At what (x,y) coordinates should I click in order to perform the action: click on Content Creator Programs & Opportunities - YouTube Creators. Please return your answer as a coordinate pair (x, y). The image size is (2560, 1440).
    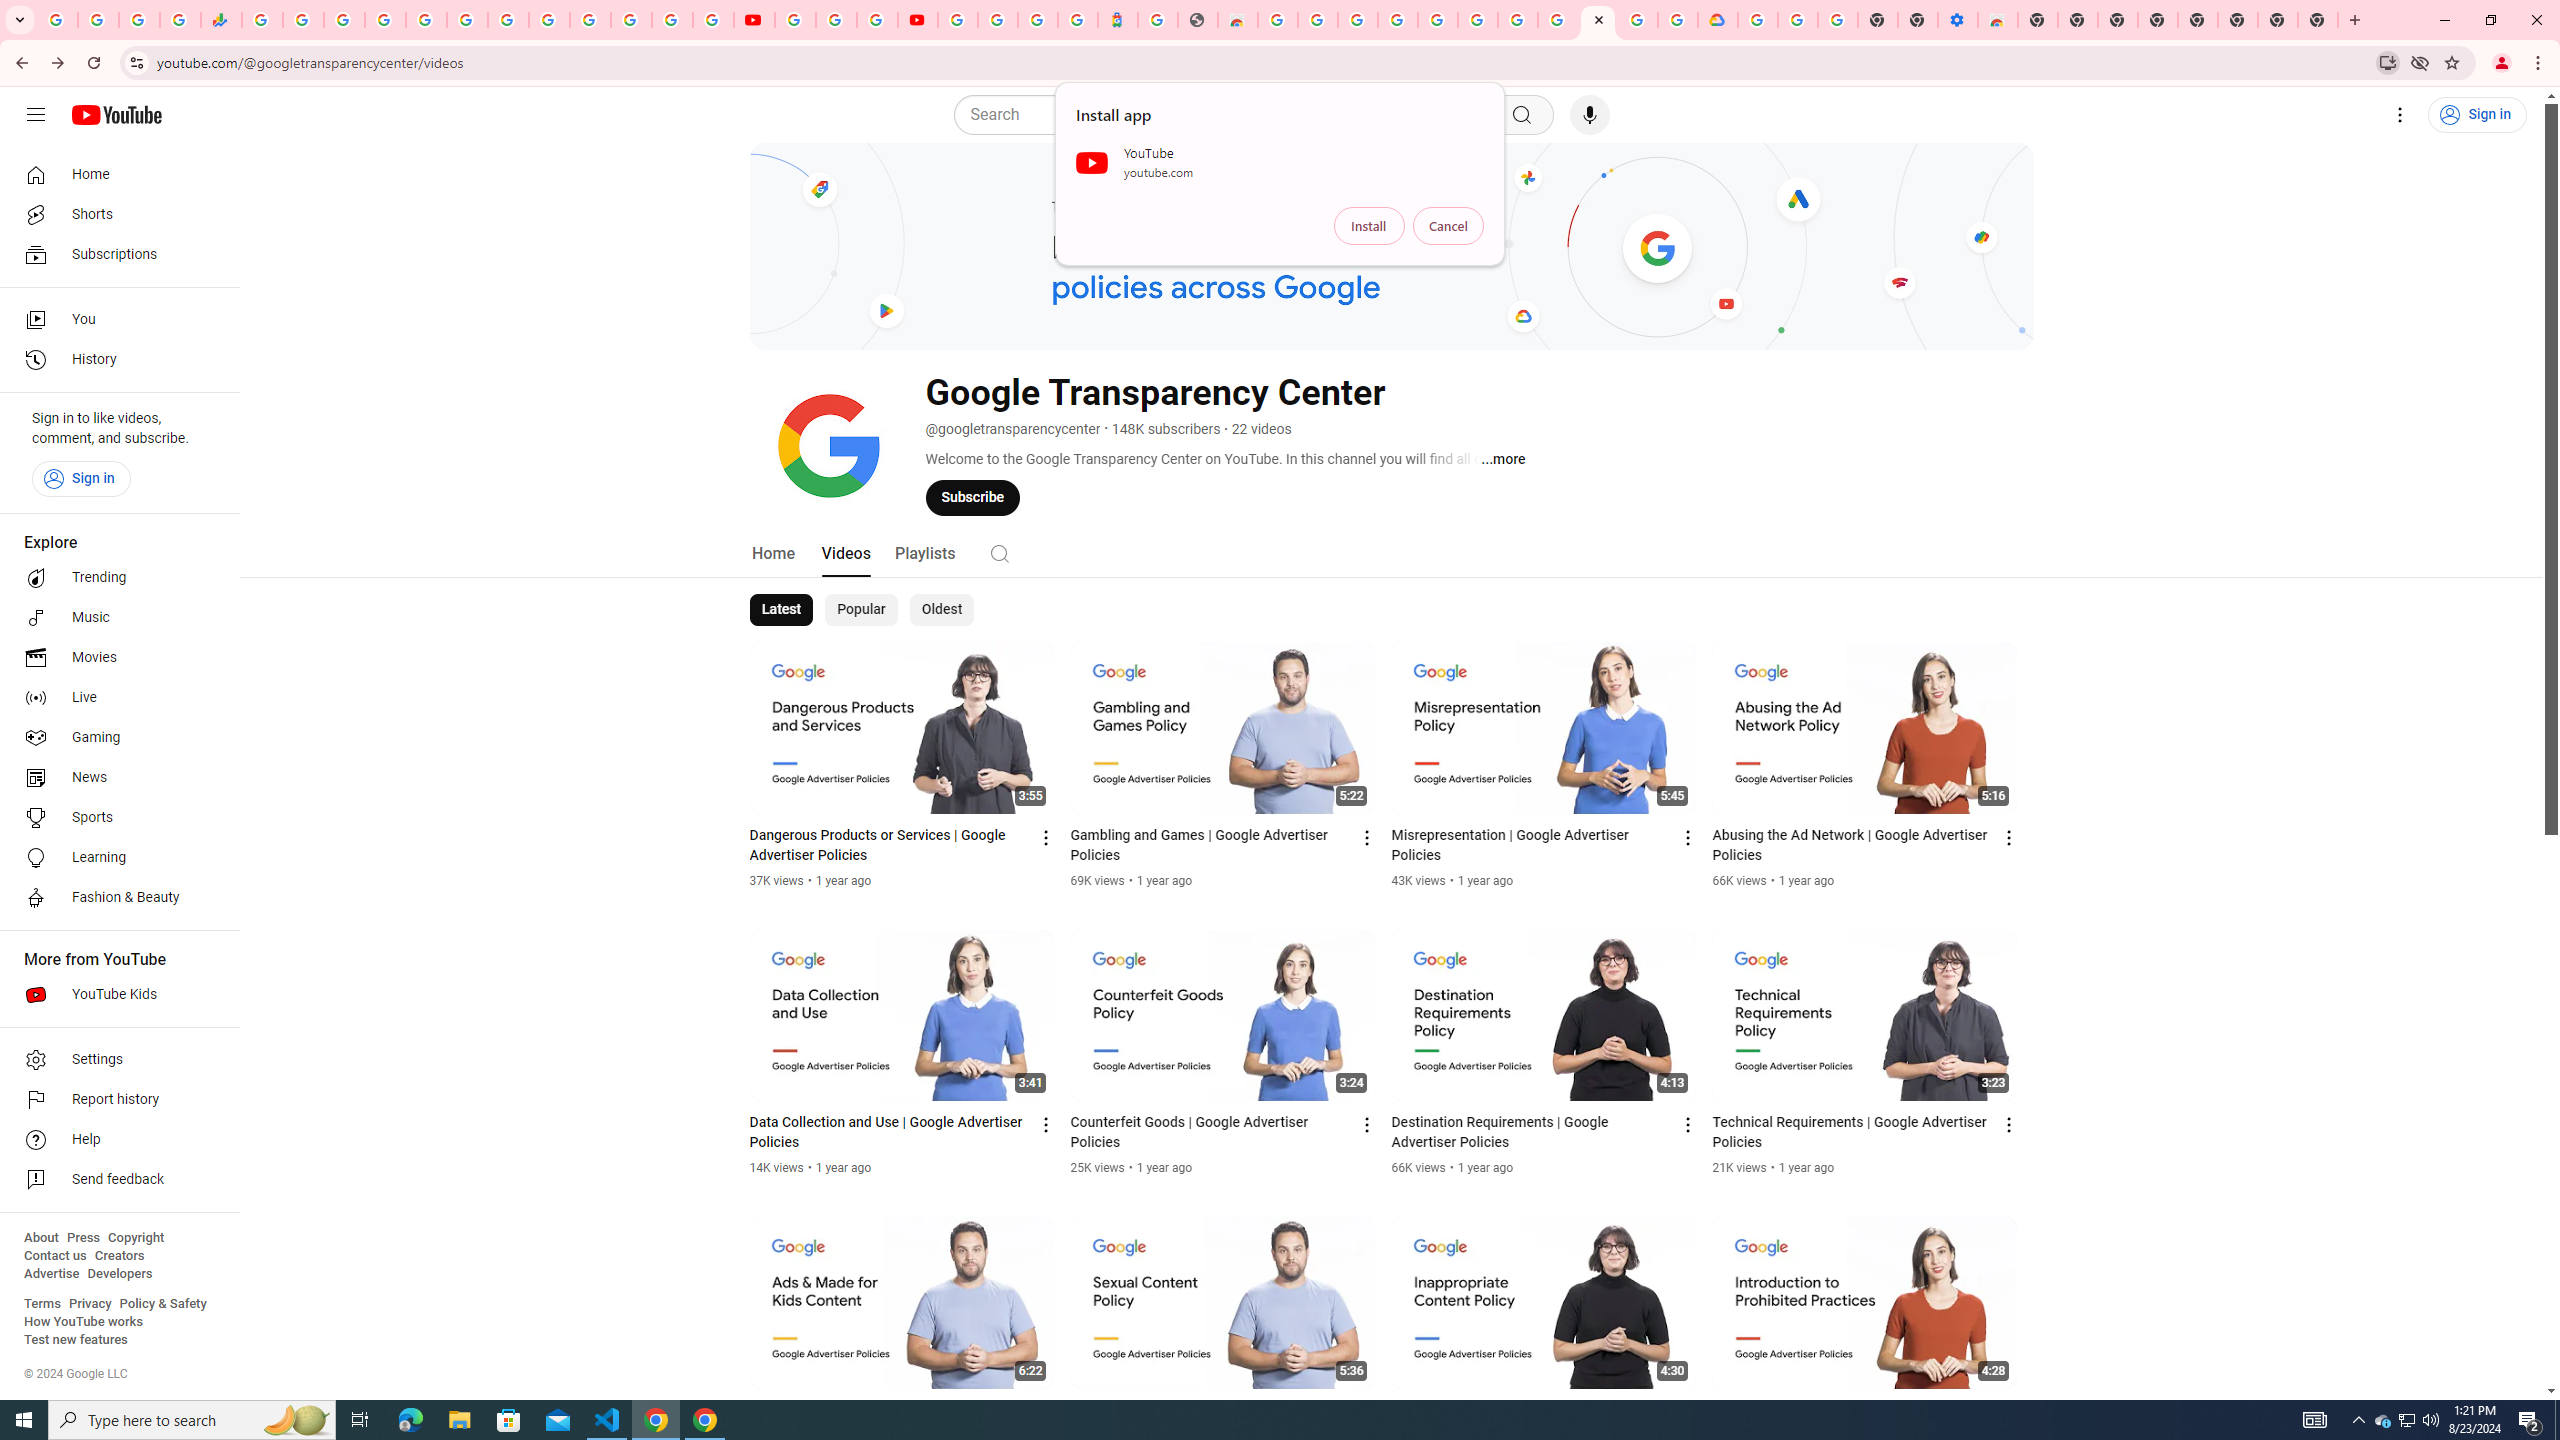
    Looking at the image, I should click on (918, 20).